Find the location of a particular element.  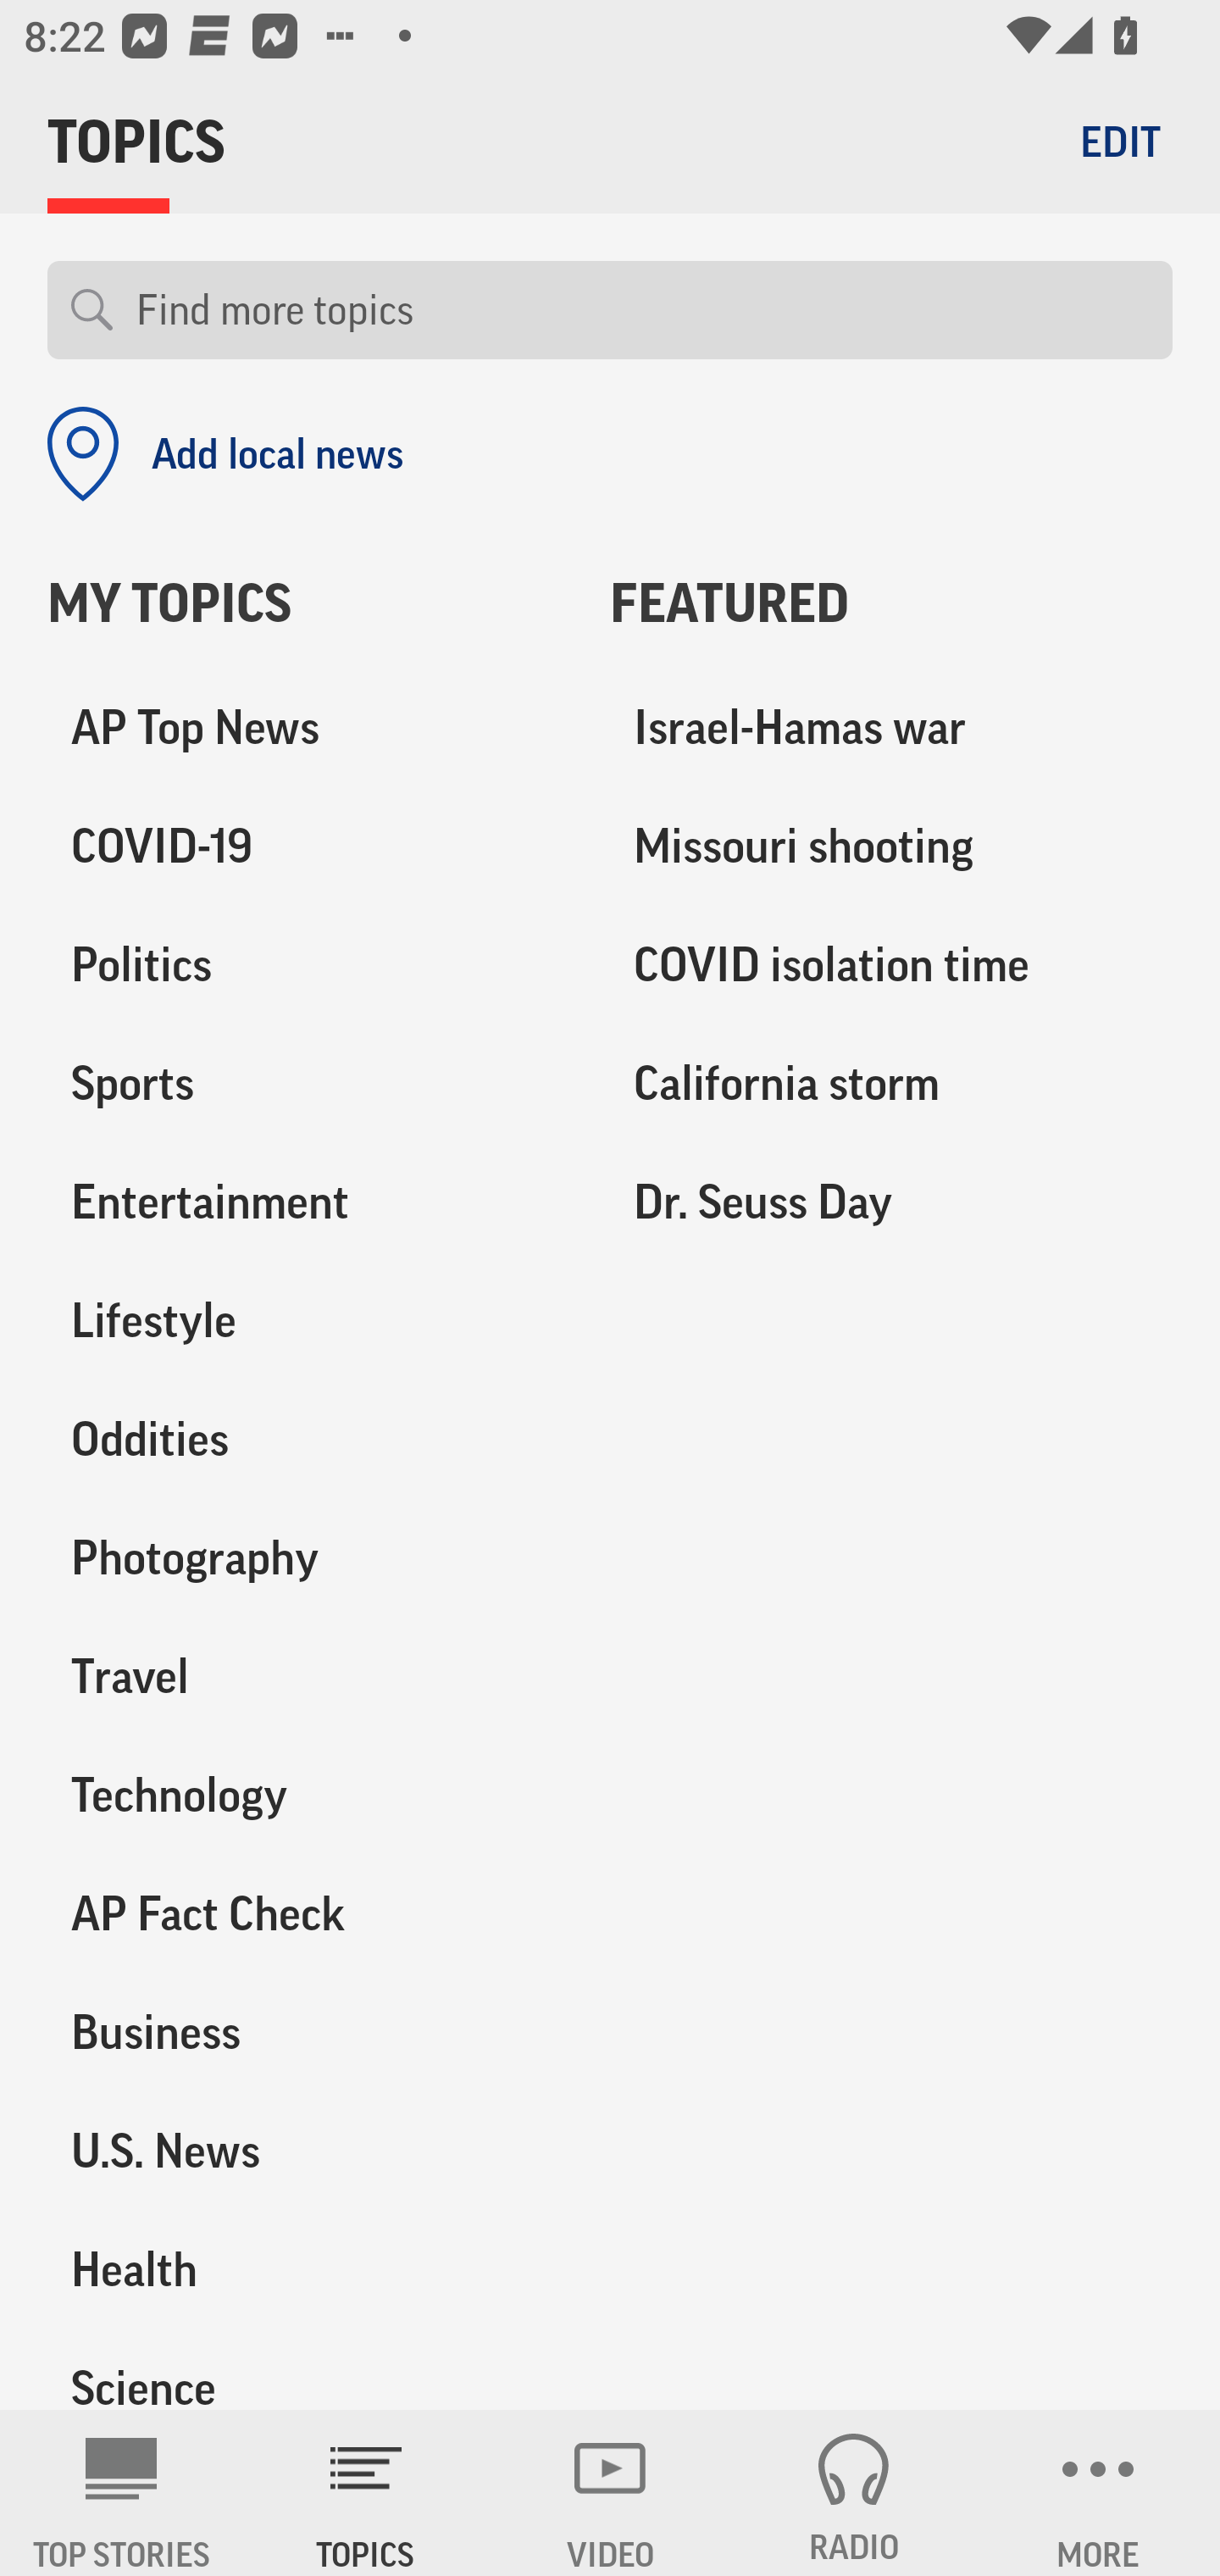

MORE is located at coordinates (1098, 2493).